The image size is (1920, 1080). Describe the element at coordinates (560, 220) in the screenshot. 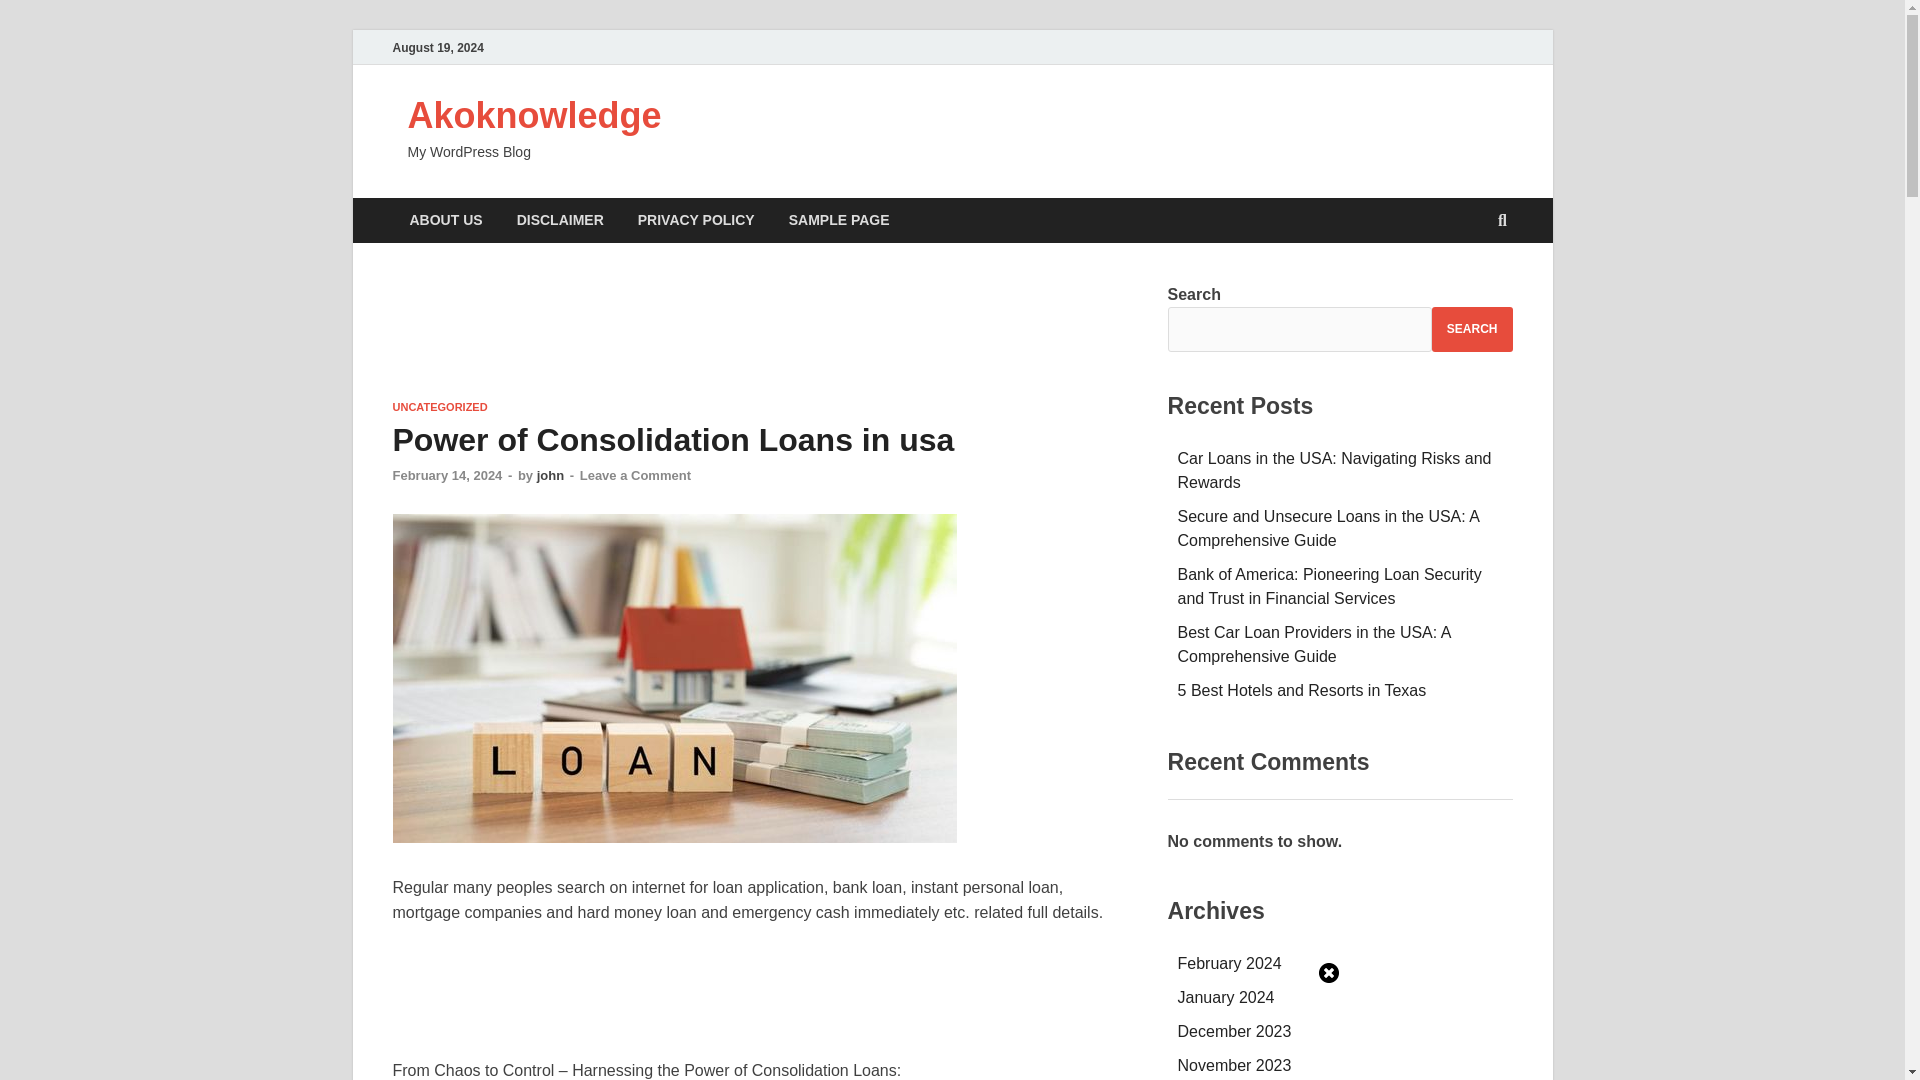

I see `DISCLAIMER` at that location.